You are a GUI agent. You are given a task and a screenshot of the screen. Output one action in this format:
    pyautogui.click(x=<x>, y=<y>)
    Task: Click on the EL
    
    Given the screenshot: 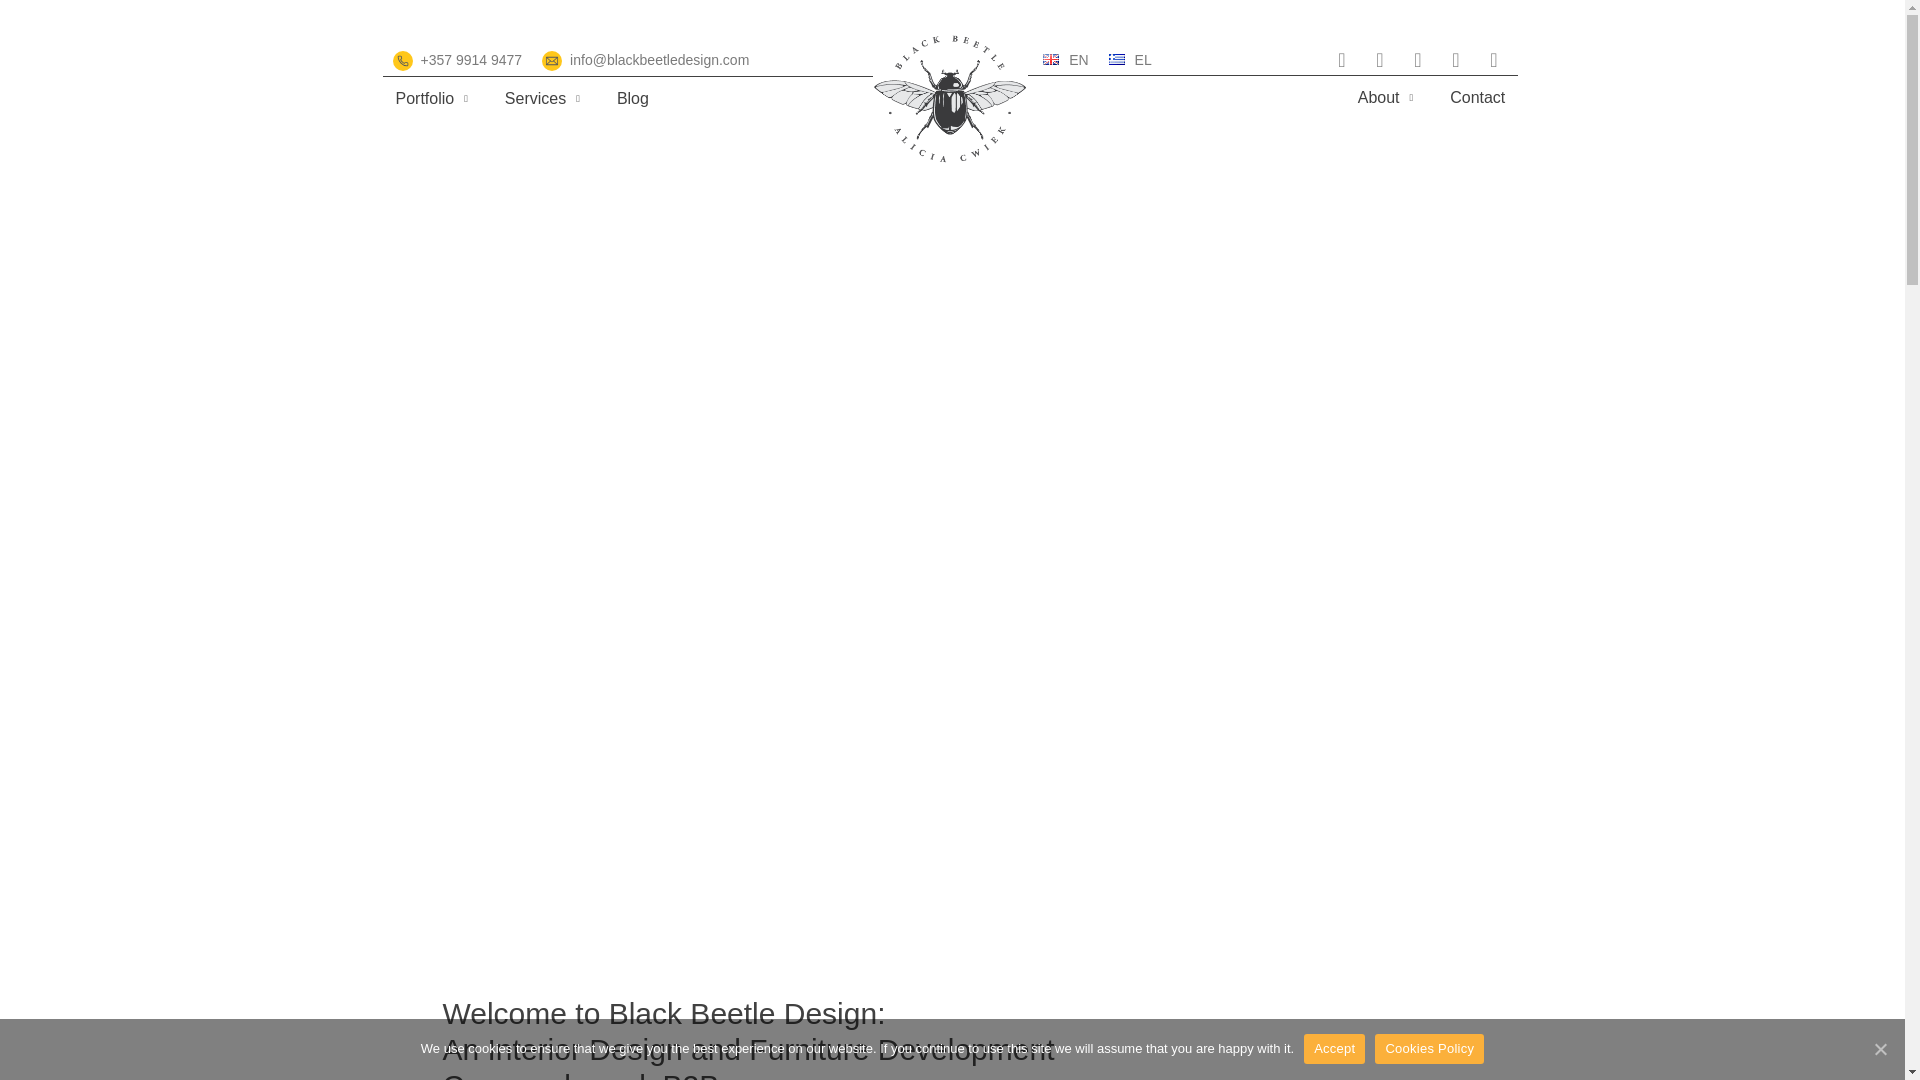 What is the action you would take?
    pyautogui.click(x=1130, y=60)
    